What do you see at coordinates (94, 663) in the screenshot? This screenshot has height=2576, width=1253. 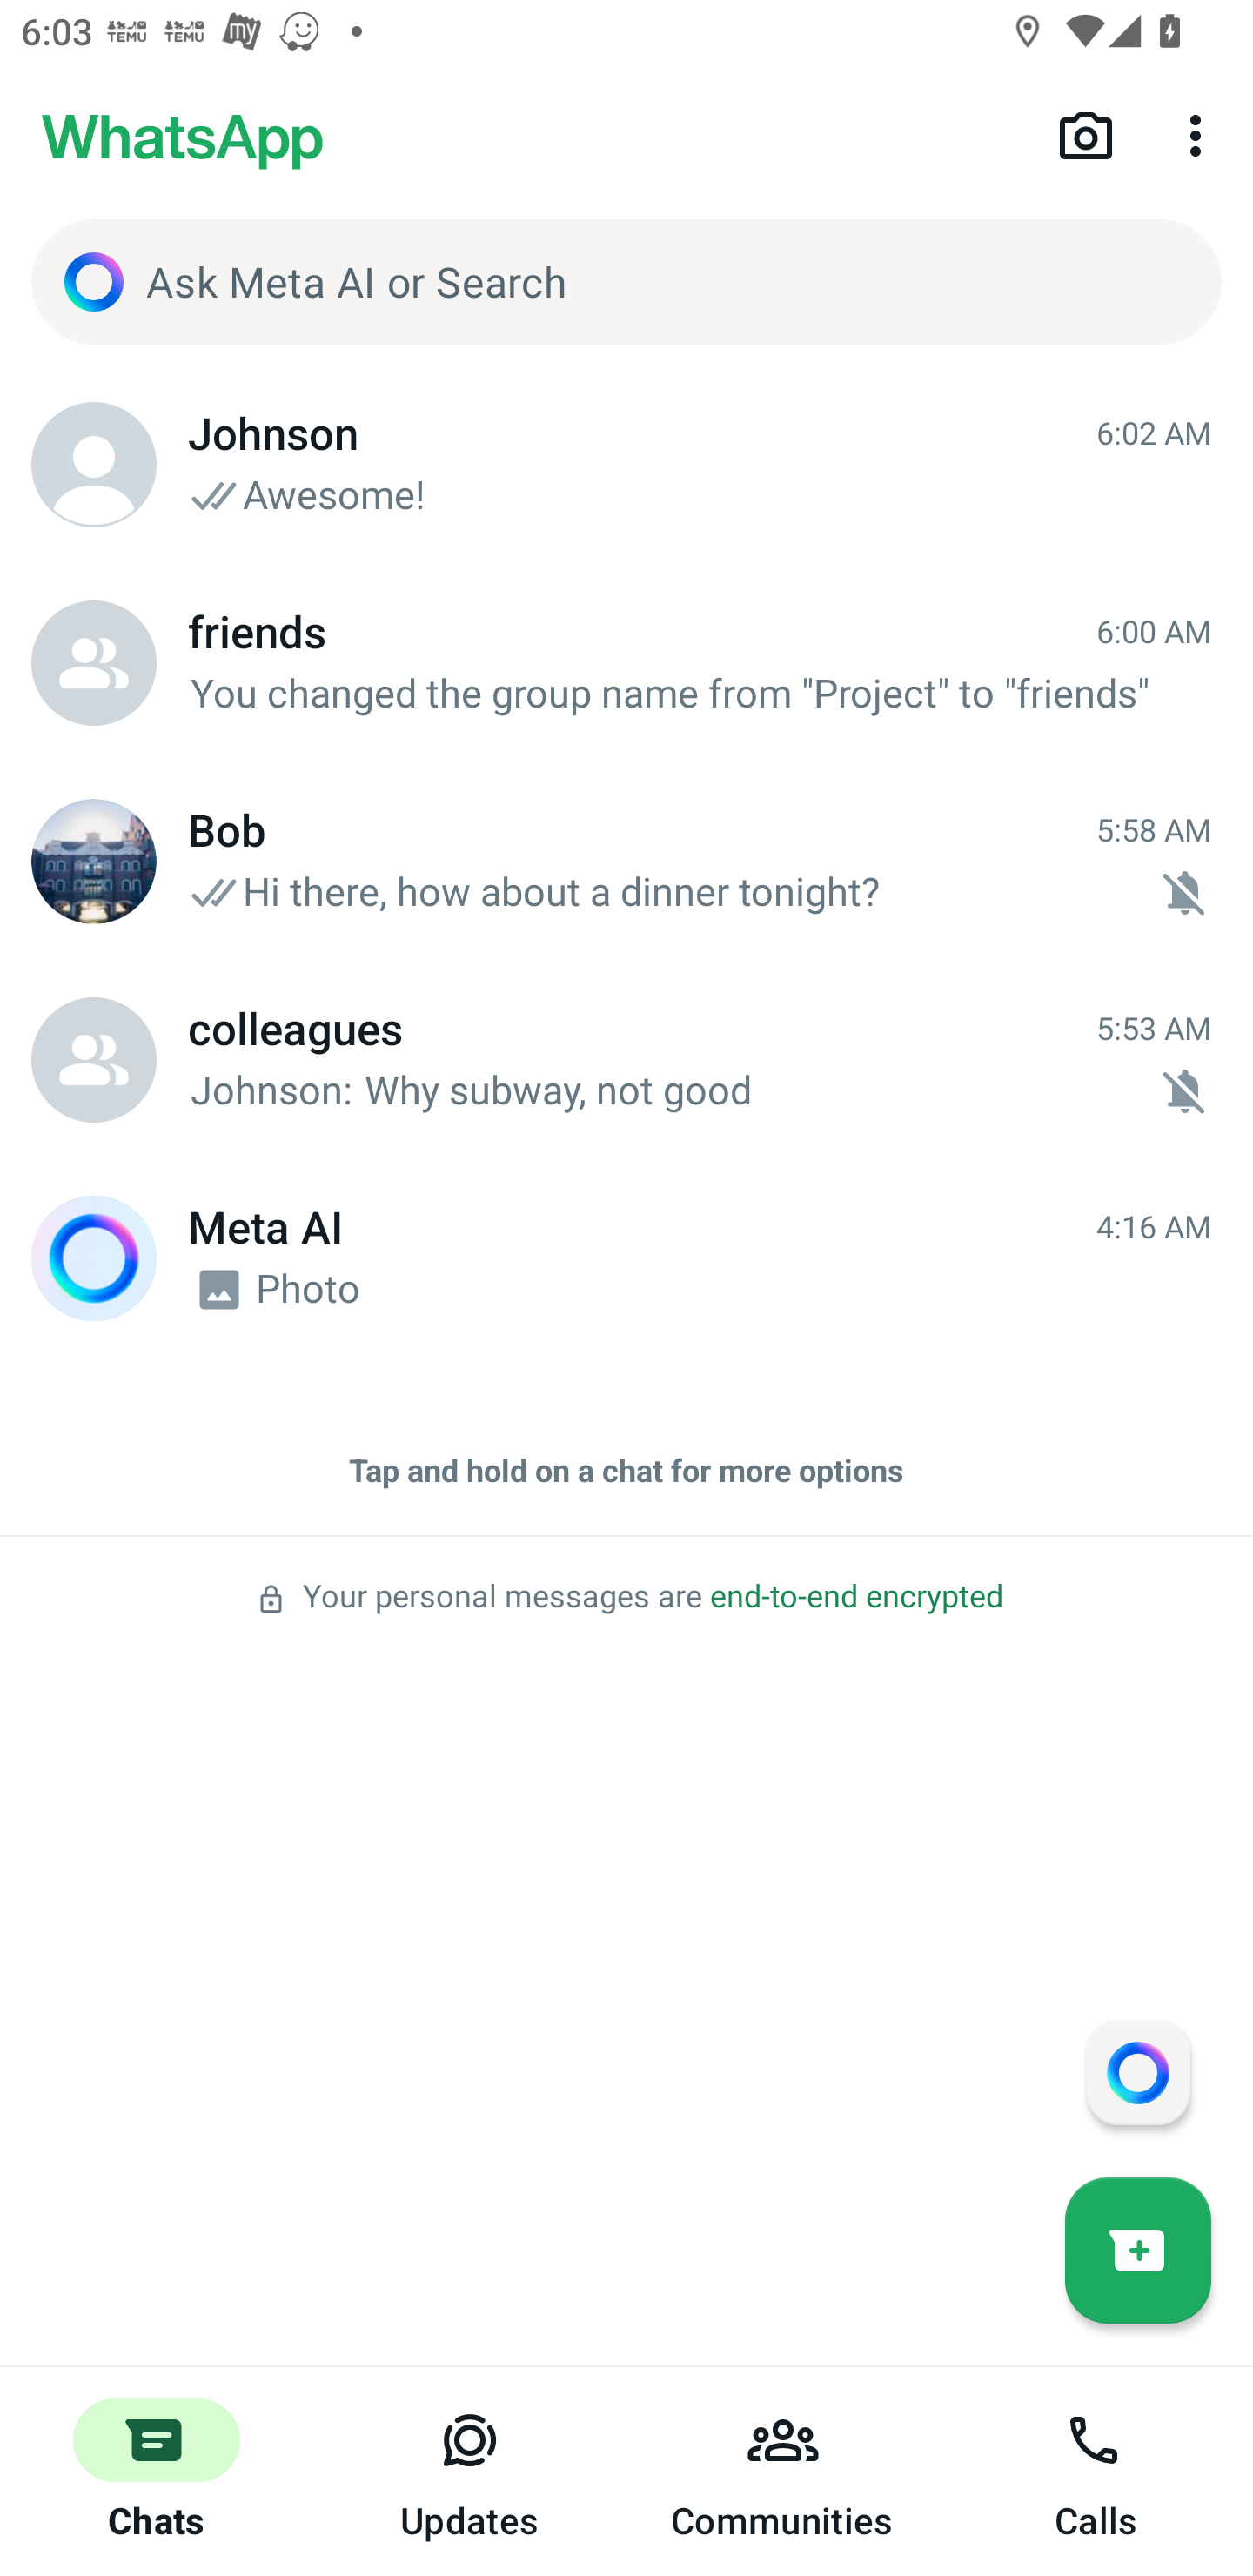 I see `friends` at bounding box center [94, 663].